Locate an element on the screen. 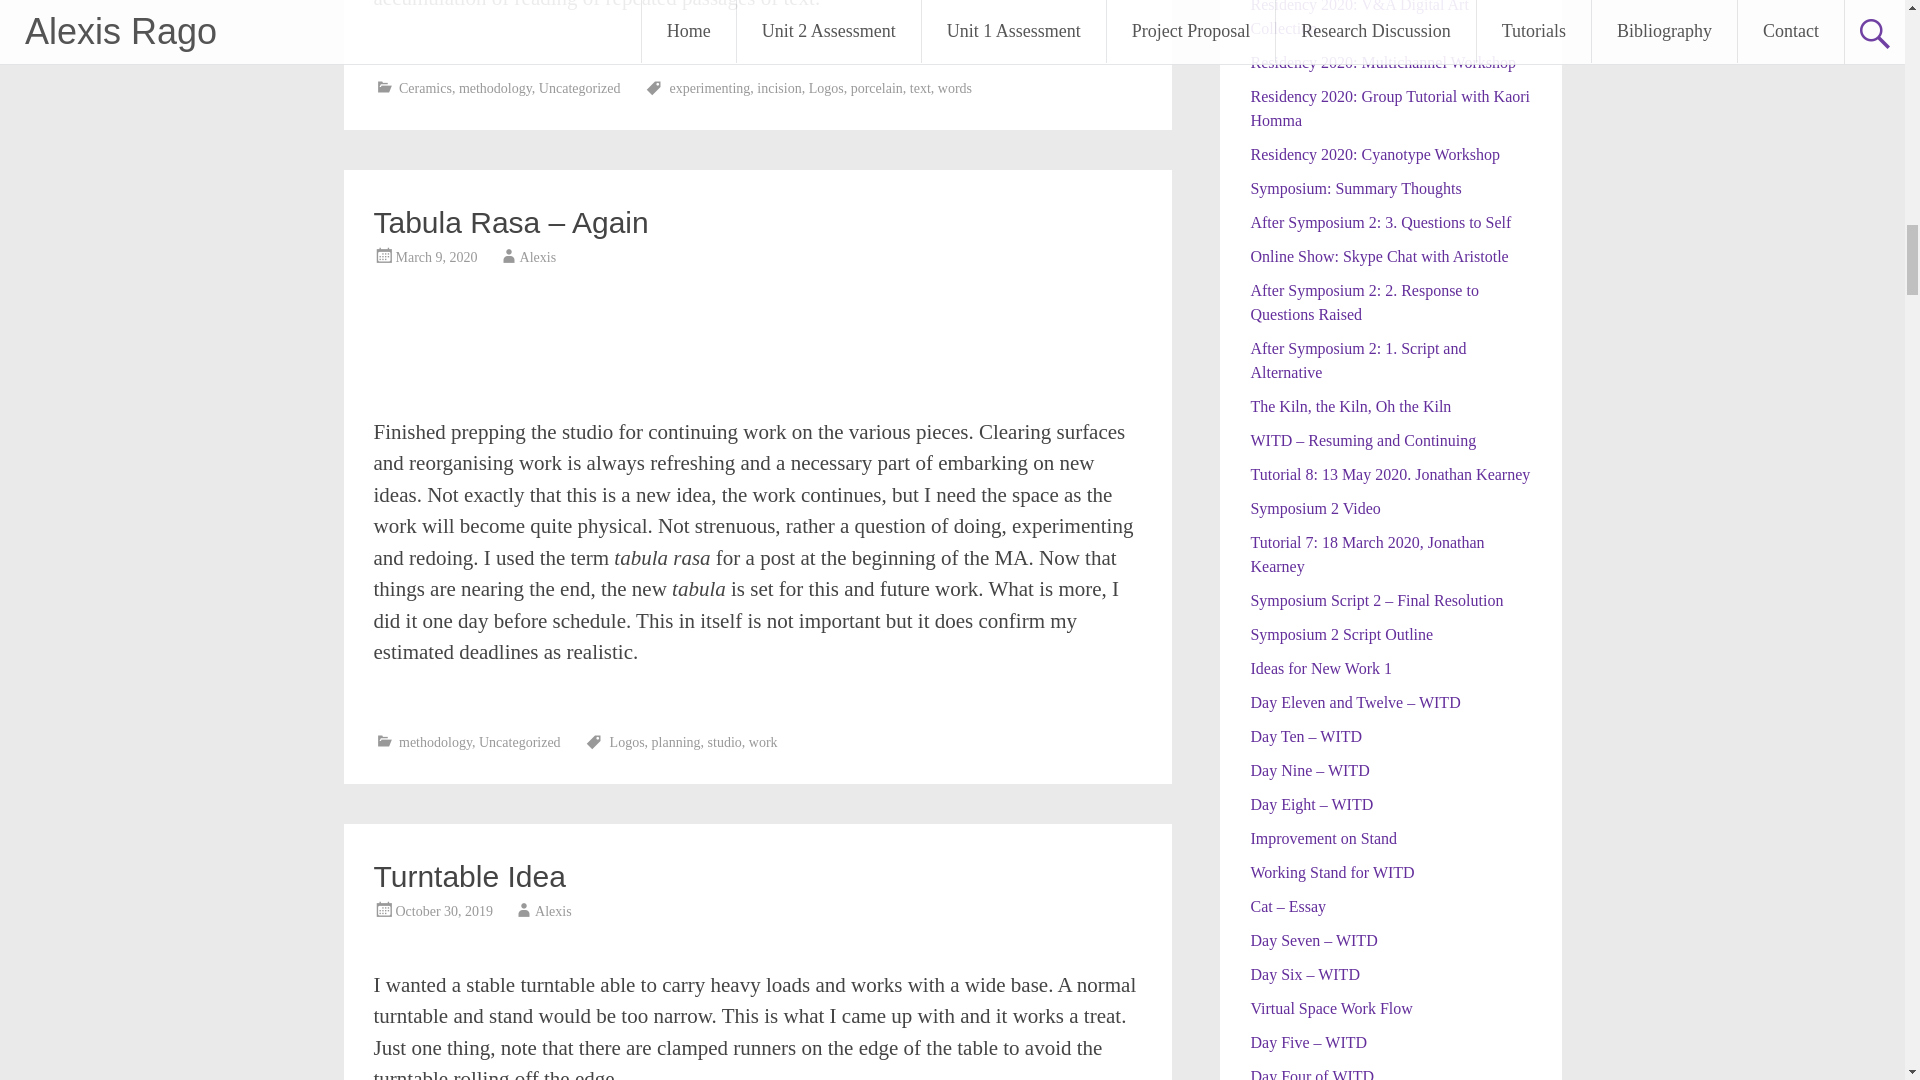 This screenshot has width=1920, height=1080. Ceramics is located at coordinates (425, 87).